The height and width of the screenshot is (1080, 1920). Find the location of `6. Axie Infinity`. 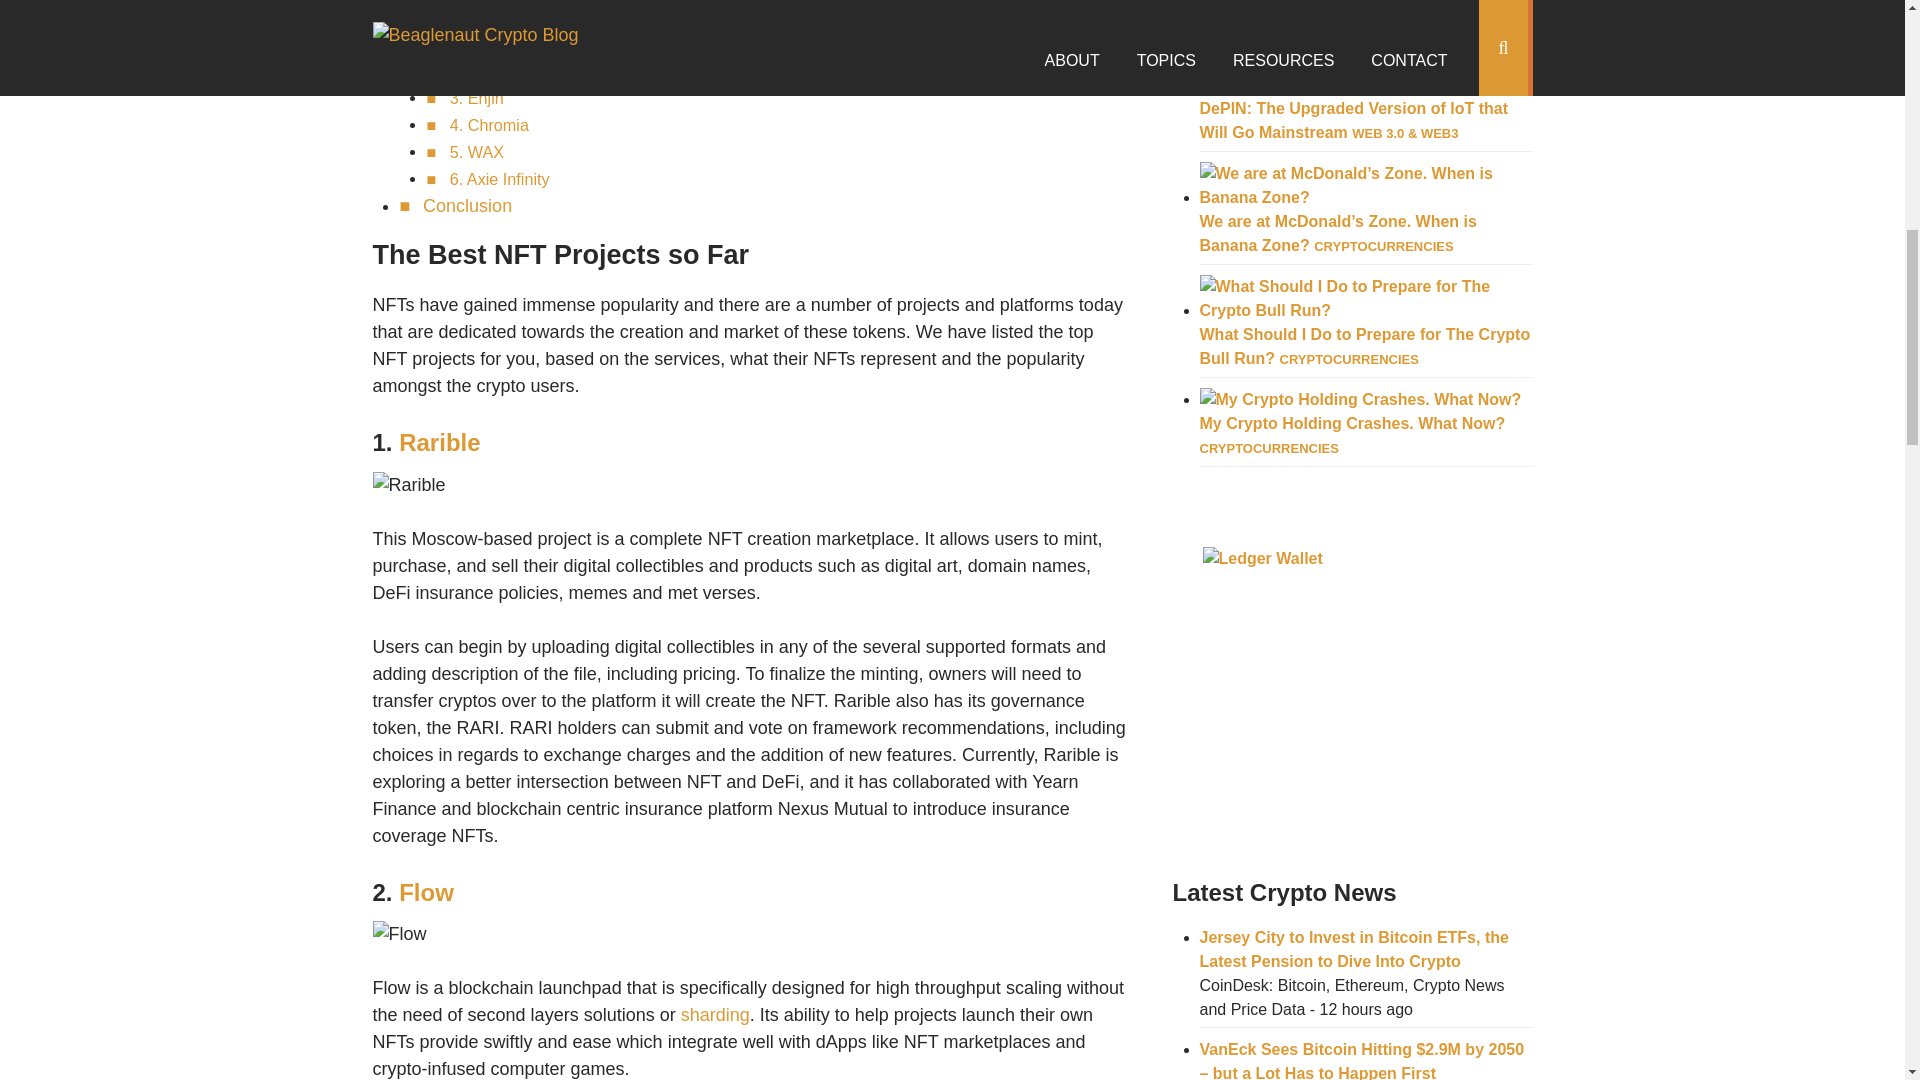

6. Axie Infinity is located at coordinates (499, 178).